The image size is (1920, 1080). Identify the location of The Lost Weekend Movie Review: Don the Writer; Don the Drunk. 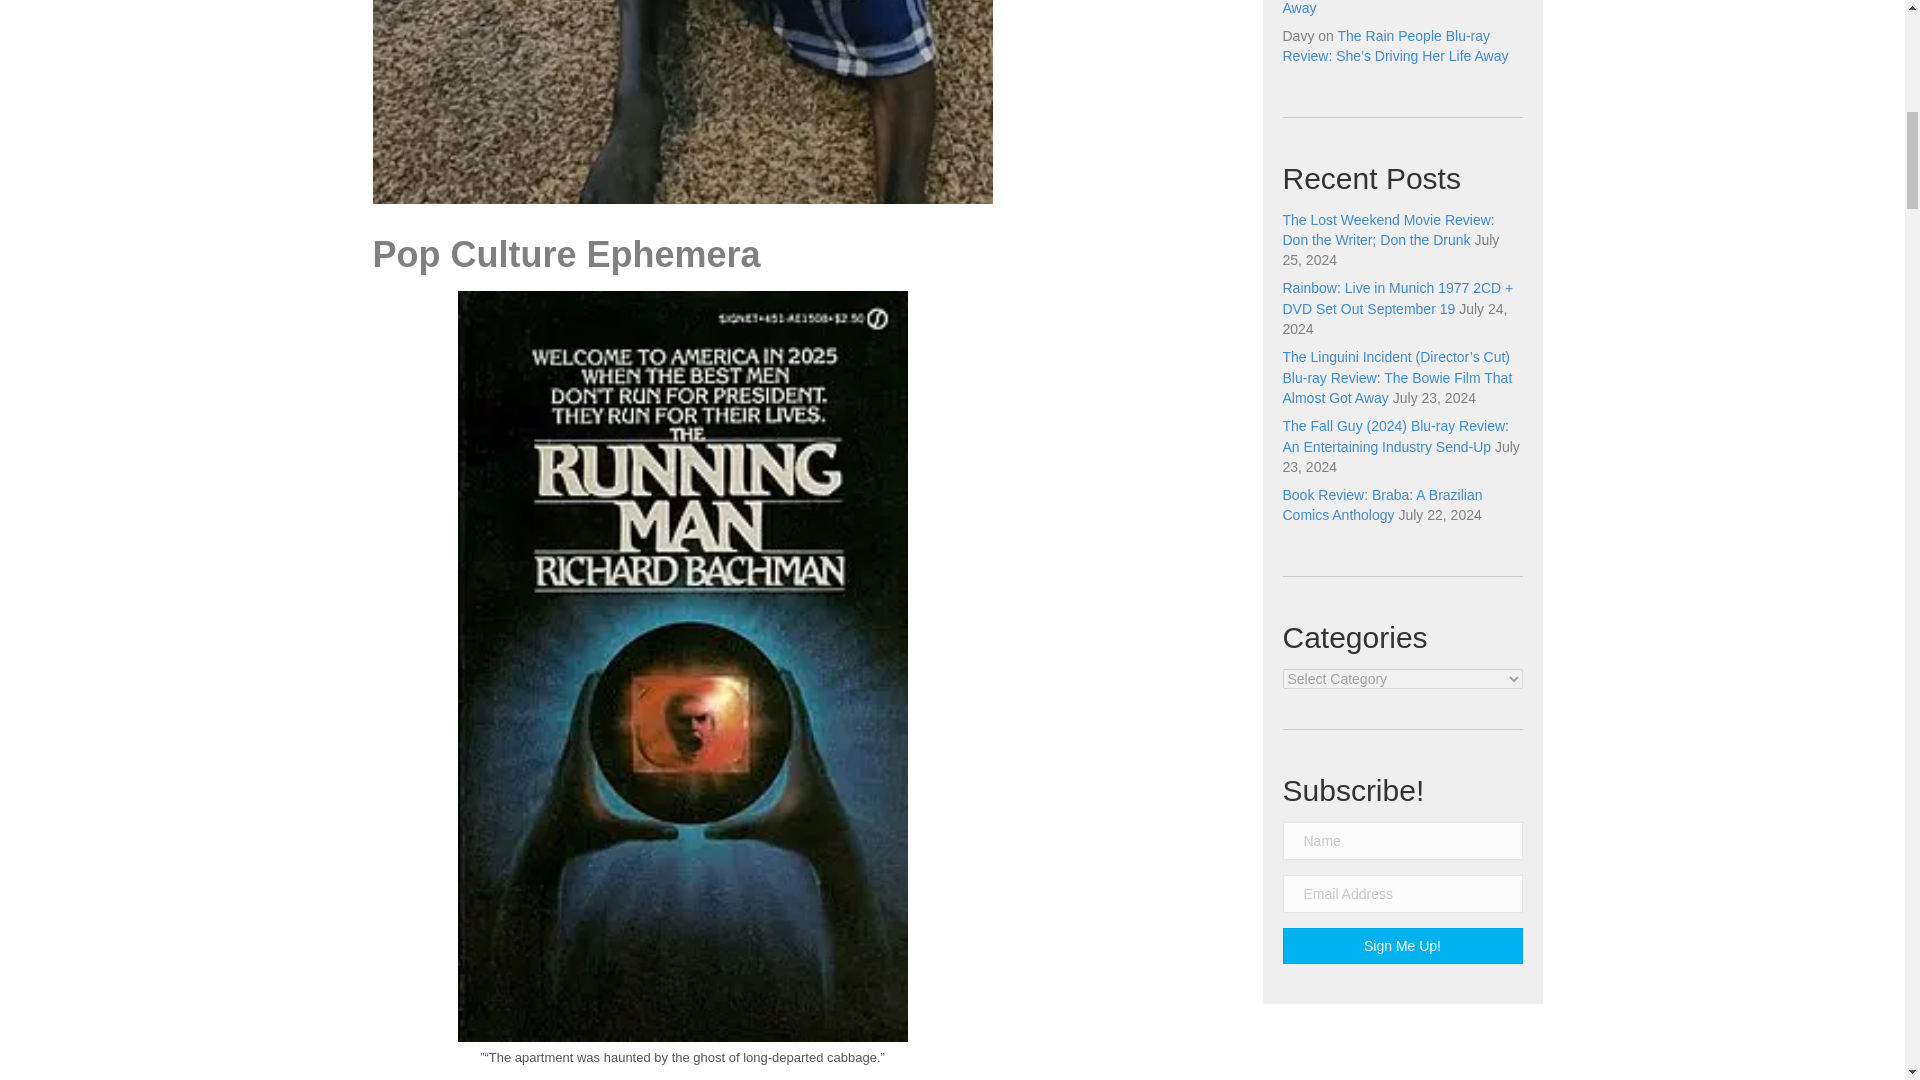
(1388, 230).